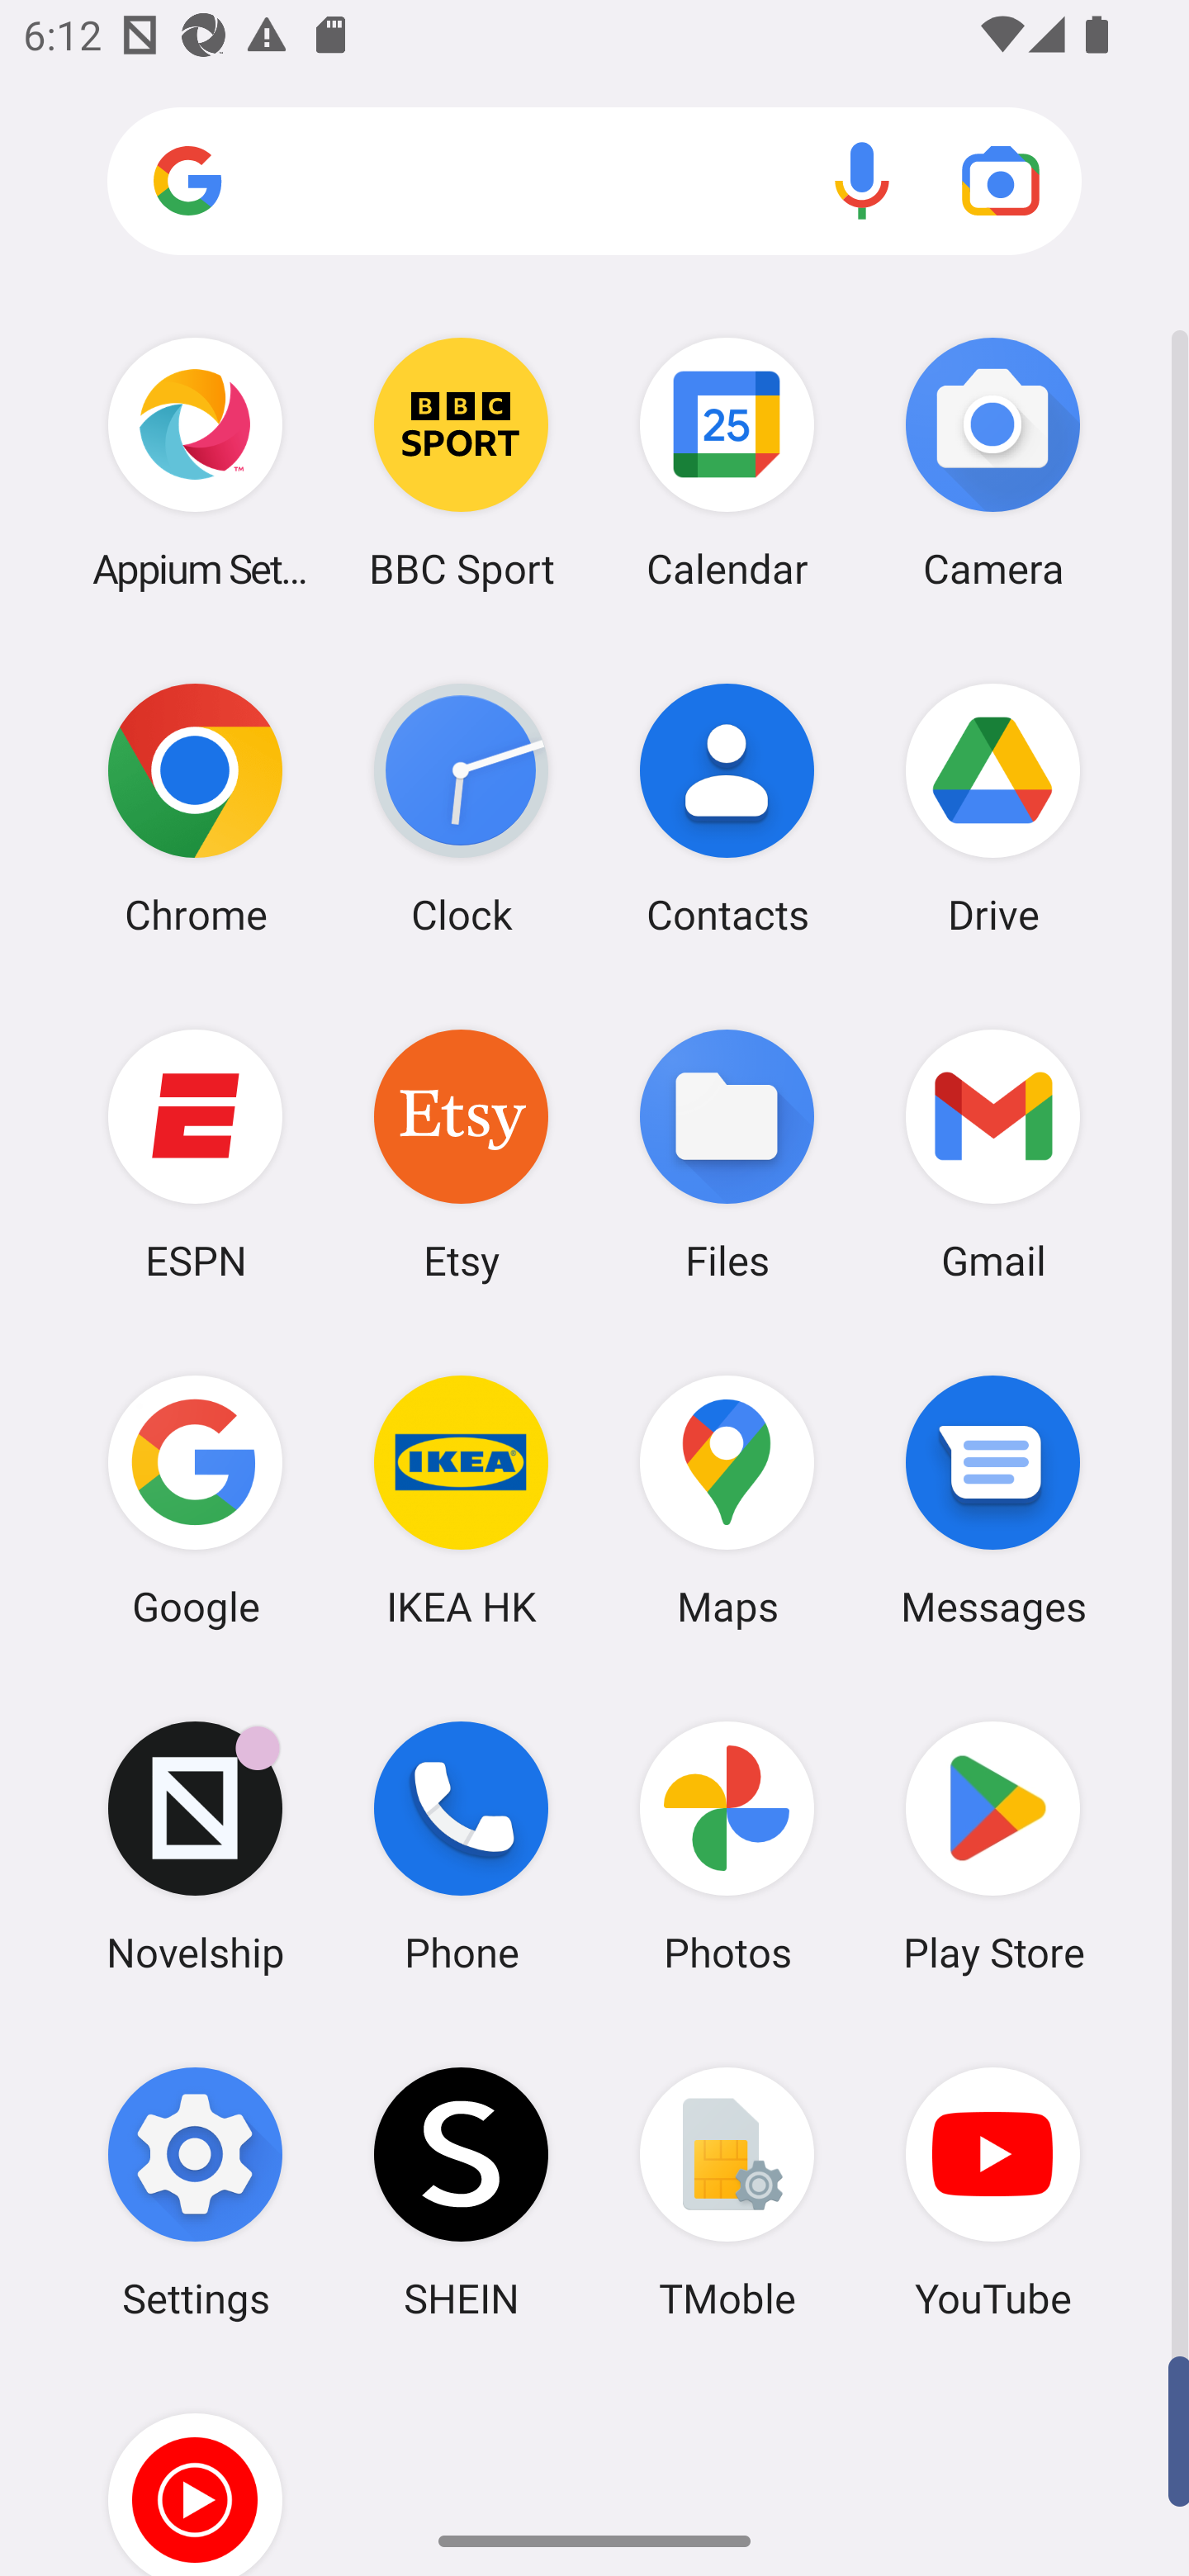 This screenshot has width=1189, height=2576. What do you see at coordinates (727, 462) in the screenshot?
I see `Calendar` at bounding box center [727, 462].